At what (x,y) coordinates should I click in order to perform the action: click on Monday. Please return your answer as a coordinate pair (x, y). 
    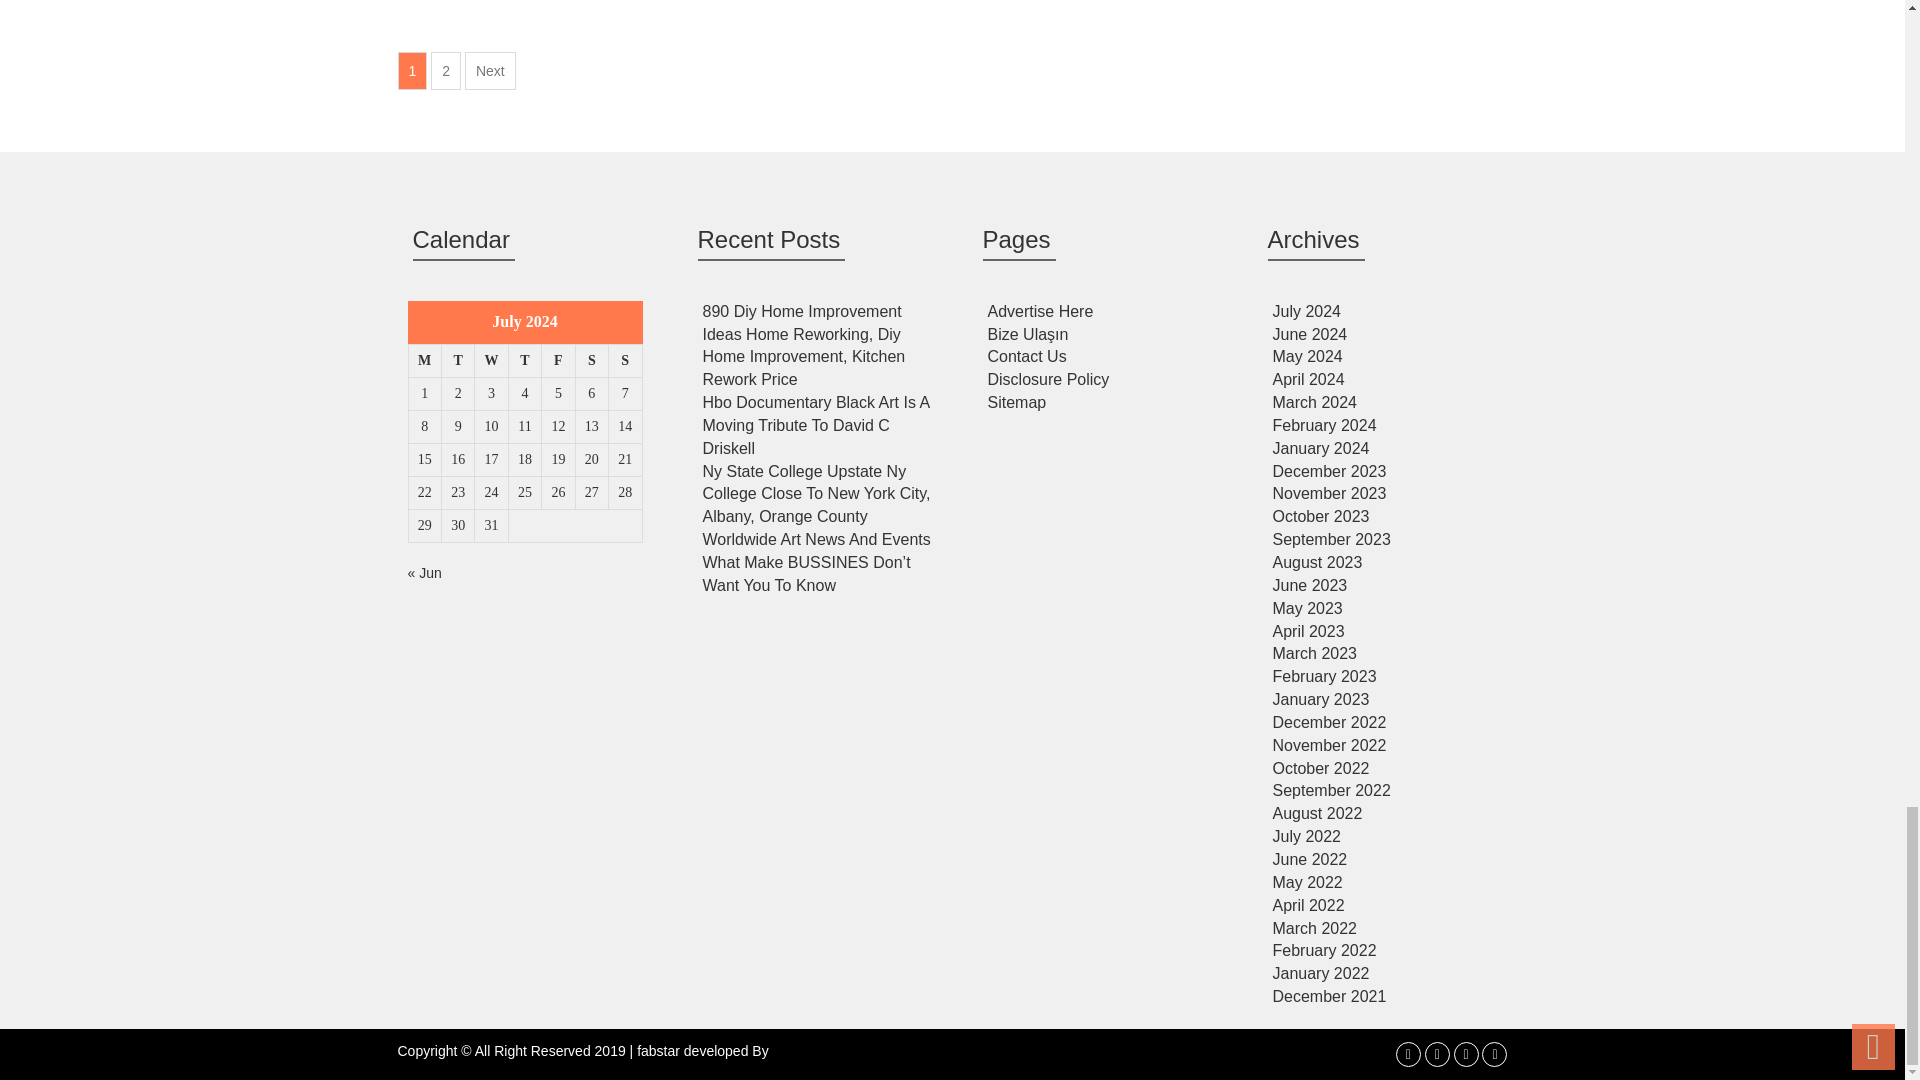
    Looking at the image, I should click on (424, 360).